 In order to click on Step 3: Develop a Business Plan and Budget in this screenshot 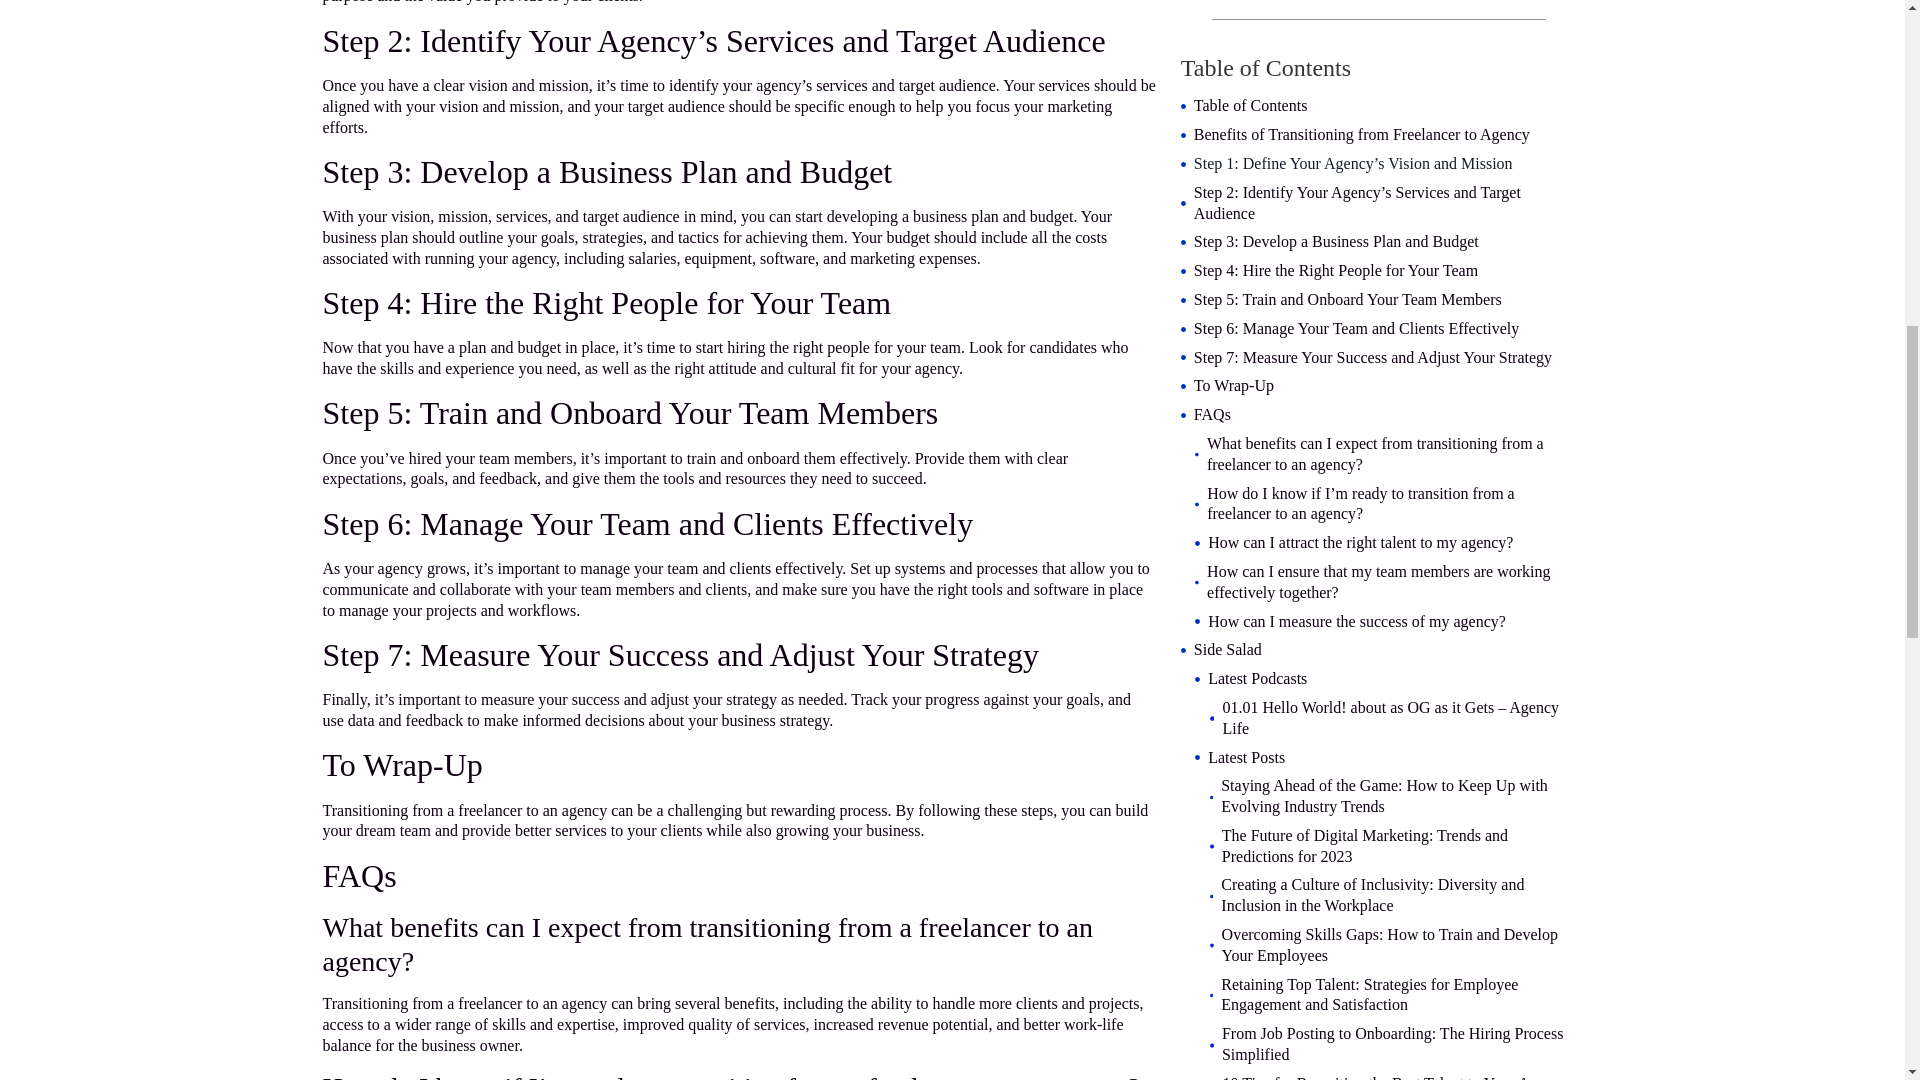, I will do `click(1336, 242)`.